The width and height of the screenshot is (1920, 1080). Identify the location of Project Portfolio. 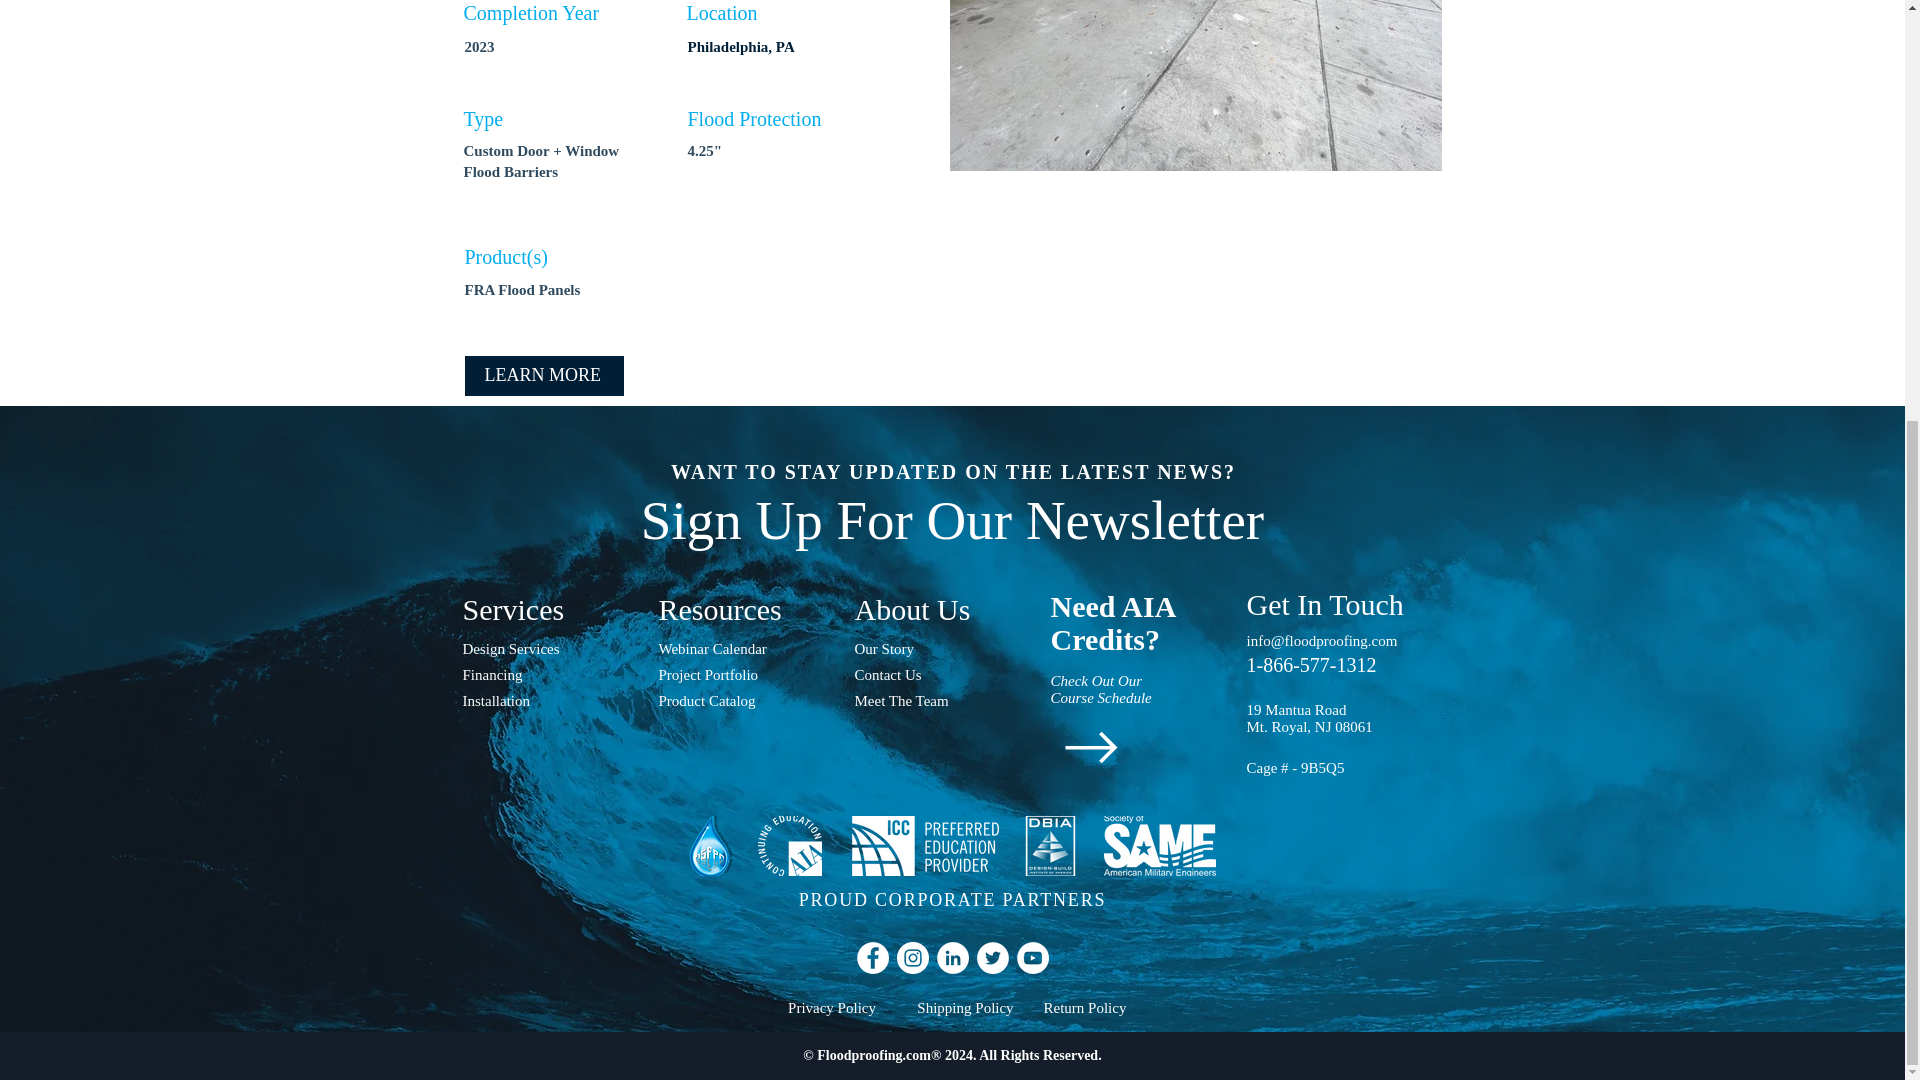
(742, 676).